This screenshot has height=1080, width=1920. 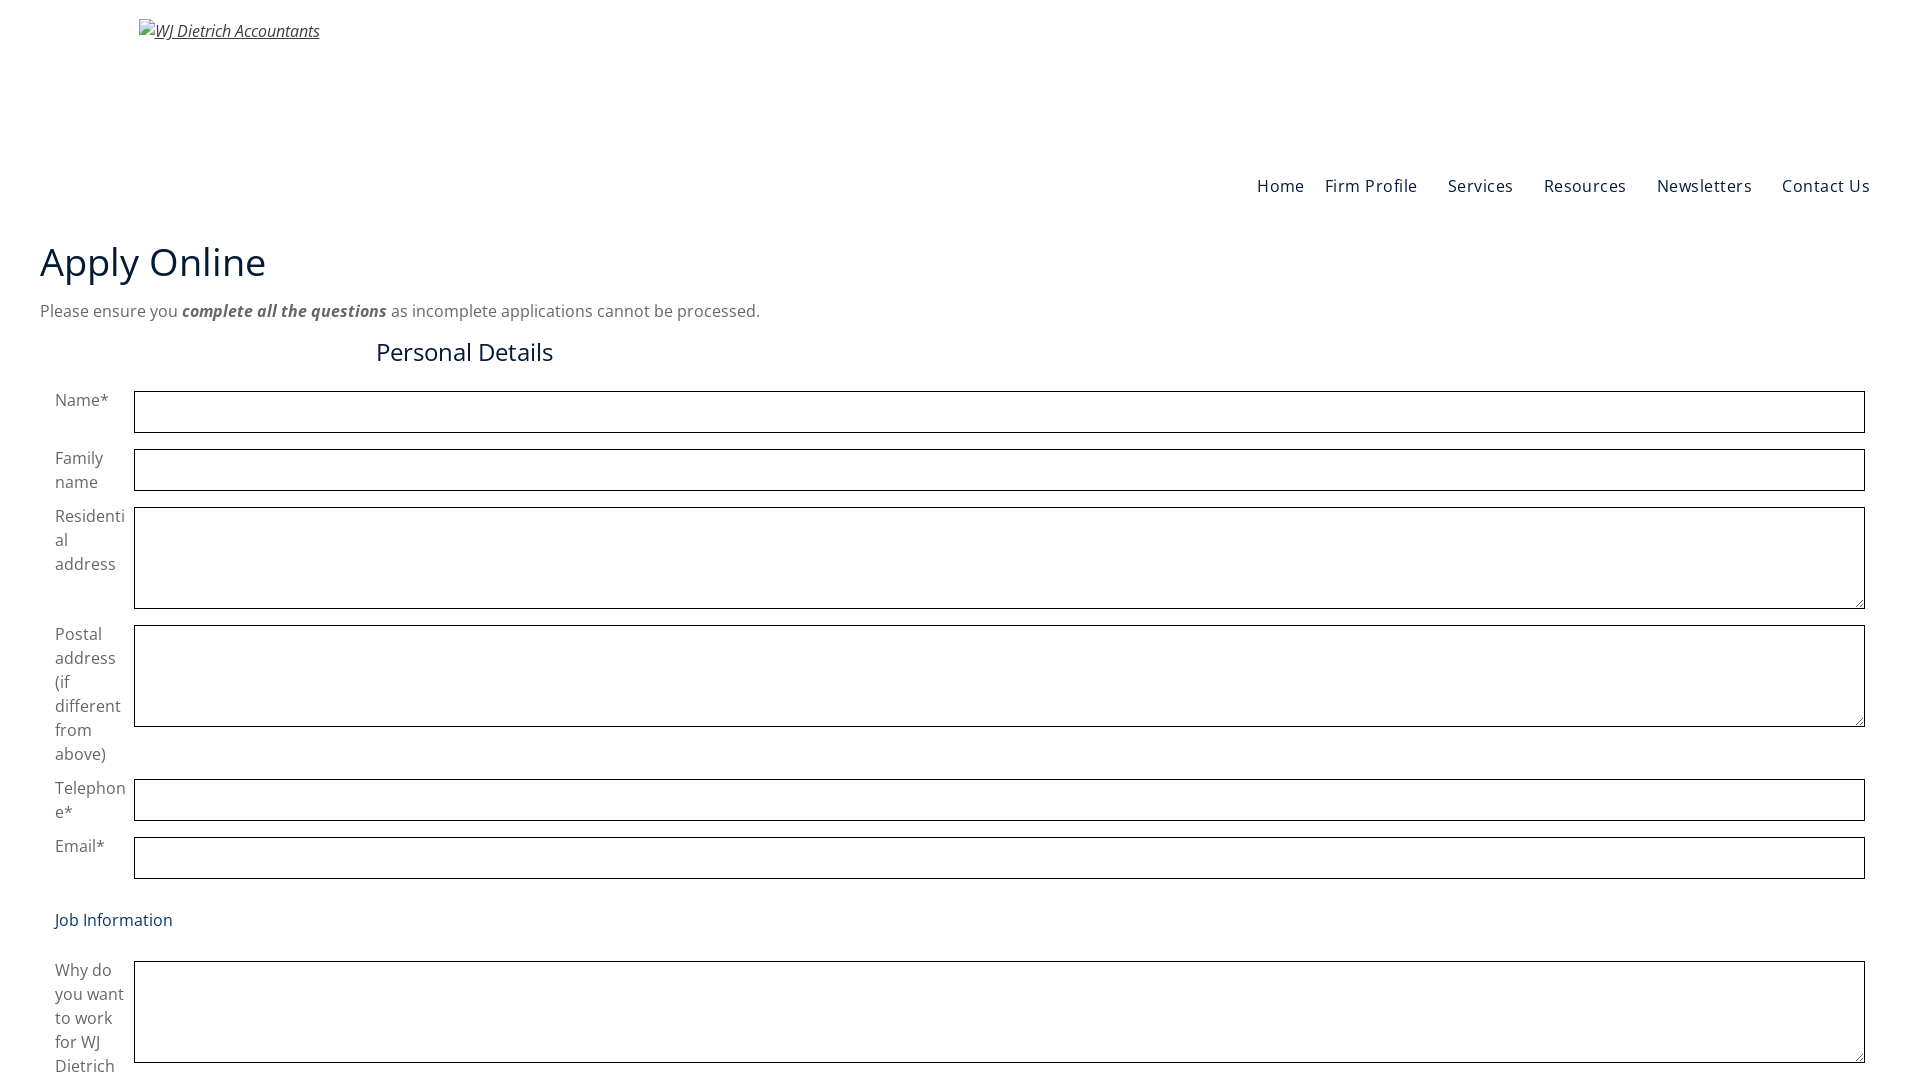 I want to click on Services, so click(x=1486, y=186).